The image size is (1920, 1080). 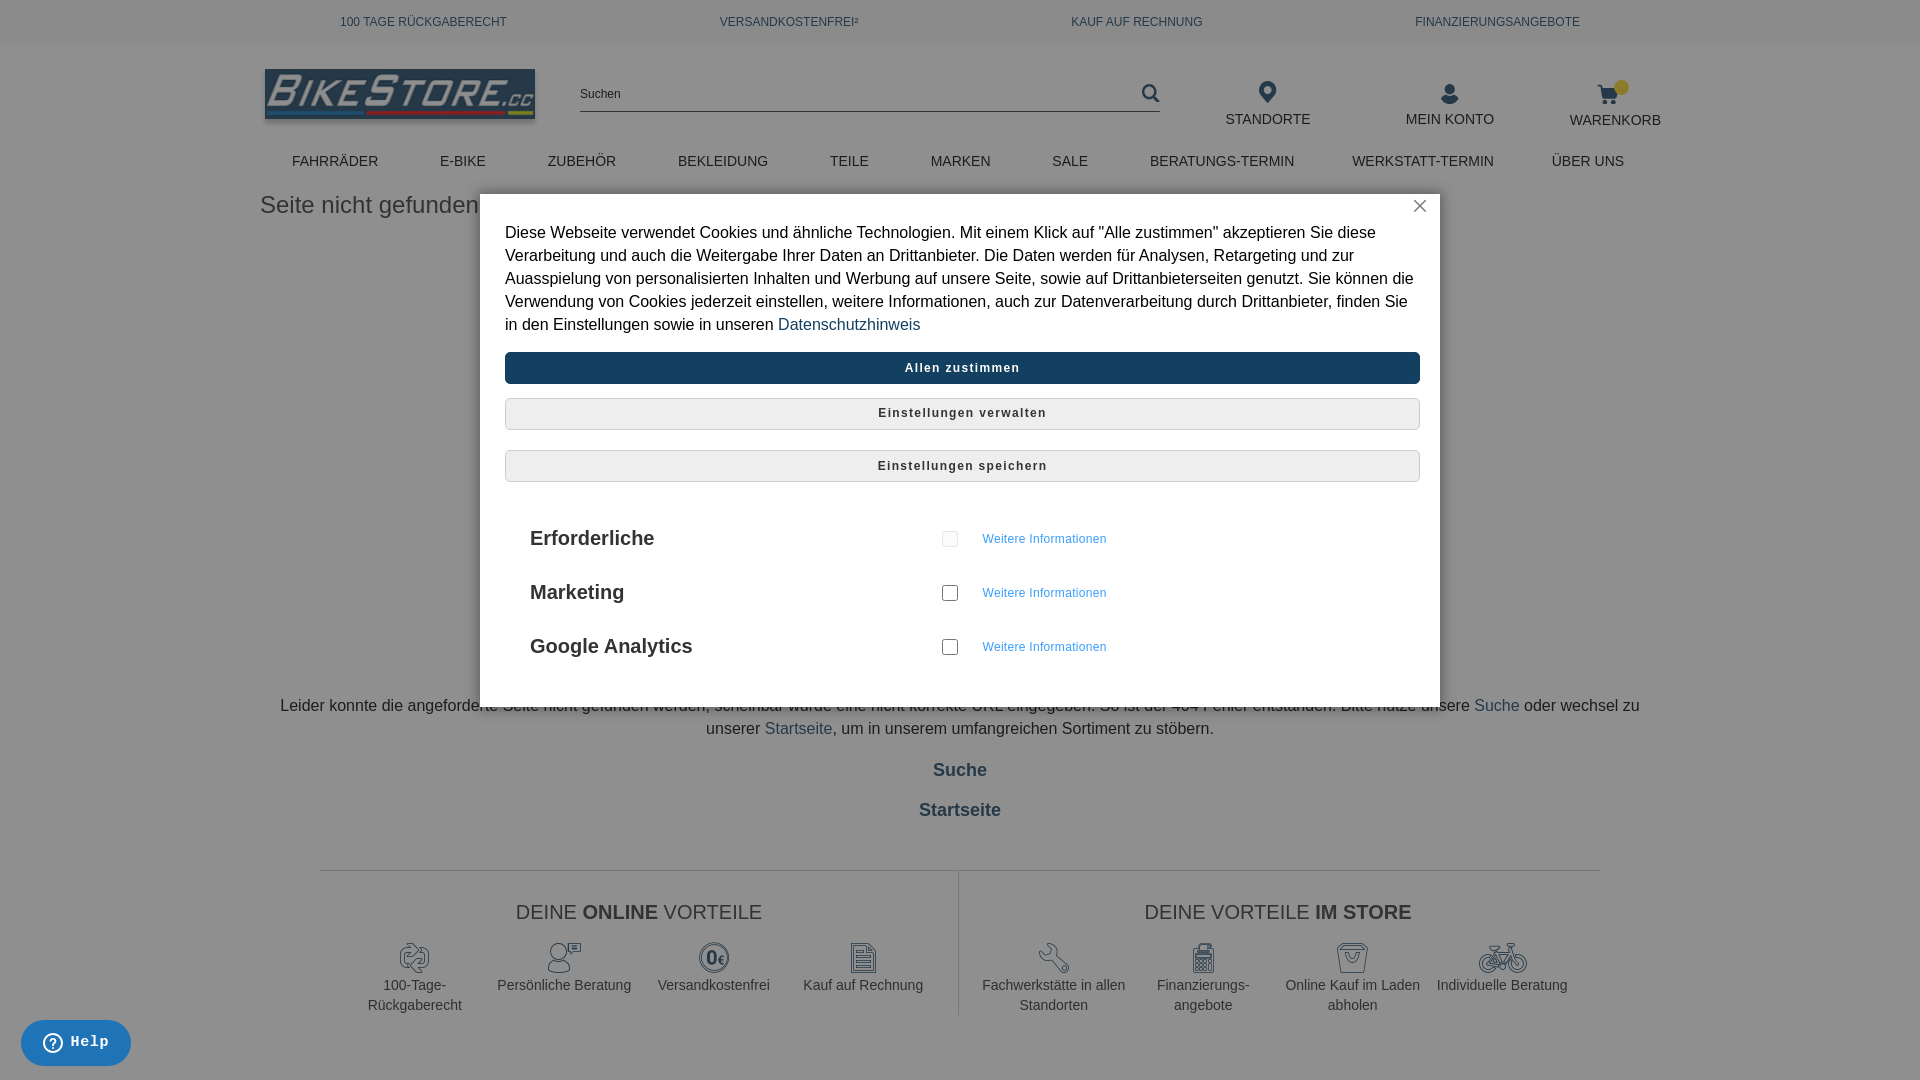 I want to click on MEIN KONTO, so click(x=1450, y=120).